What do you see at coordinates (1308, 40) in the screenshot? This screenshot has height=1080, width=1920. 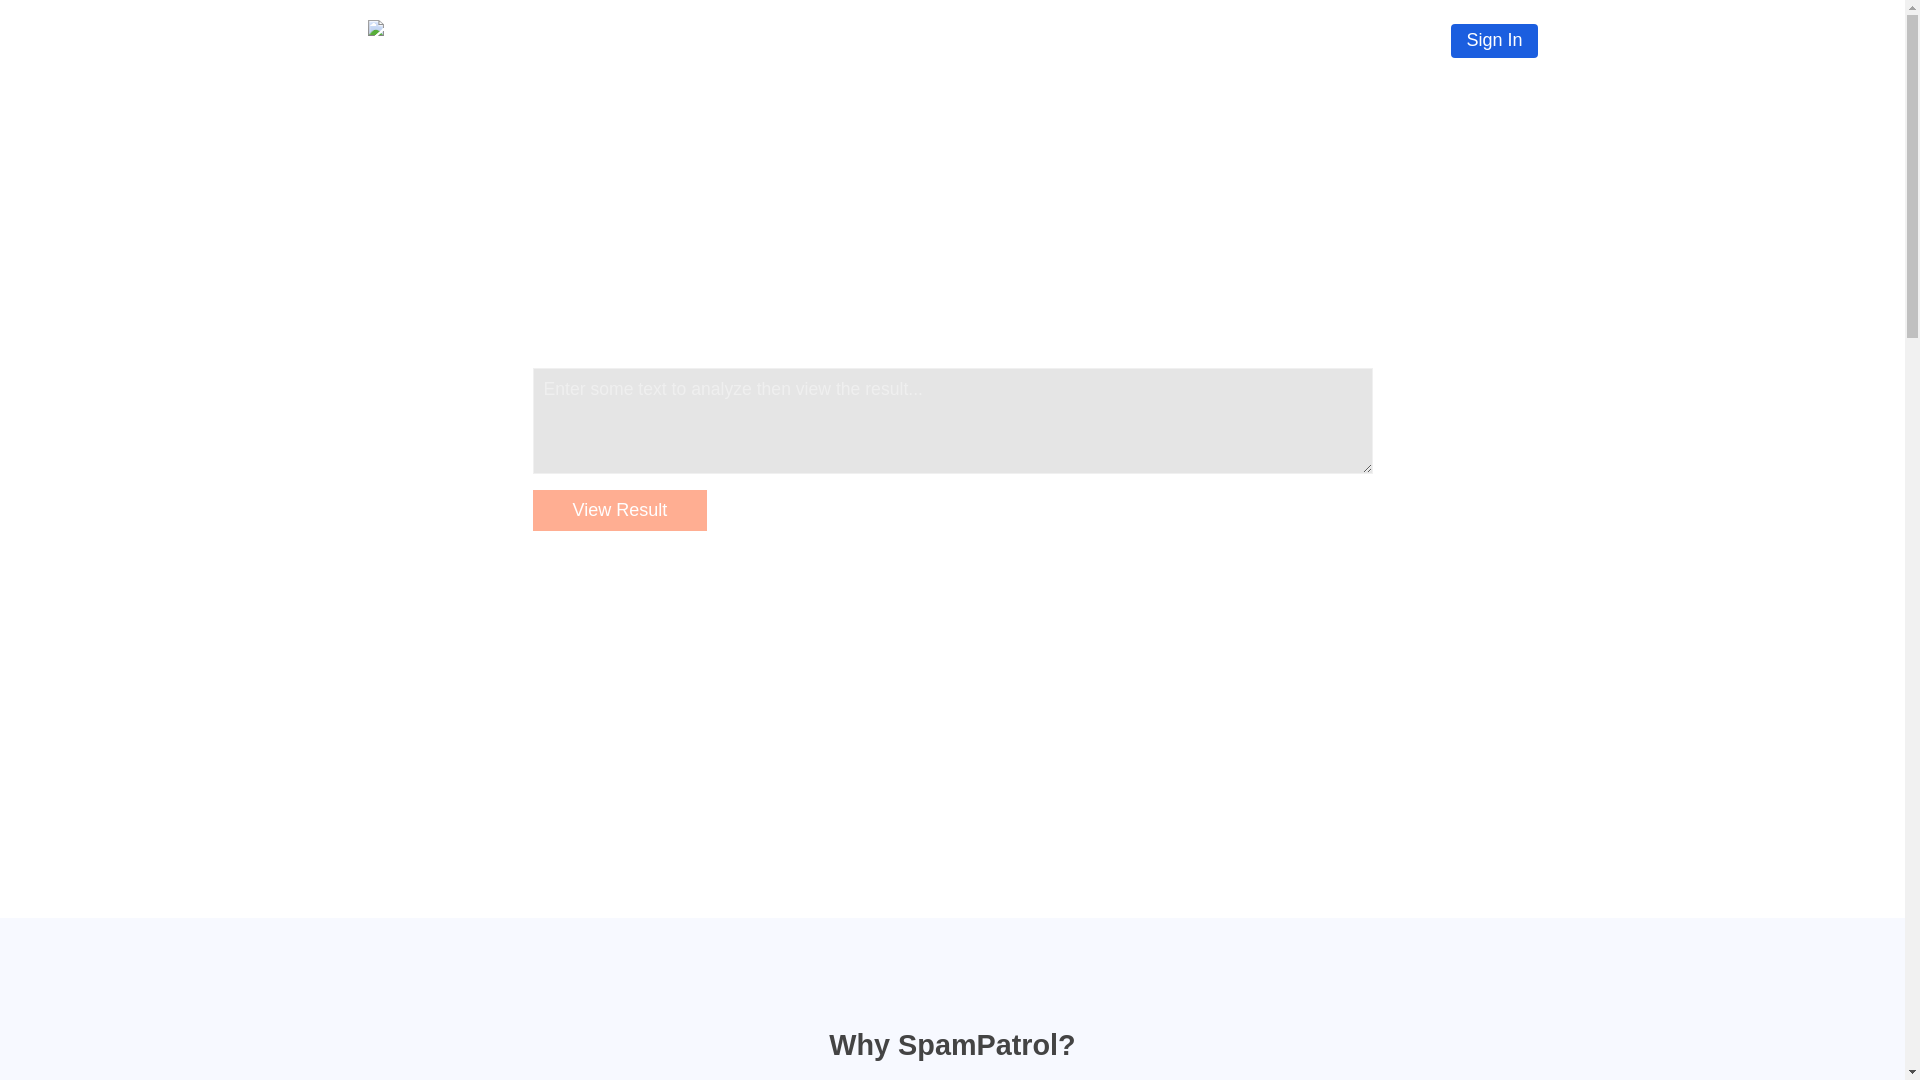 I see `Docs` at bounding box center [1308, 40].